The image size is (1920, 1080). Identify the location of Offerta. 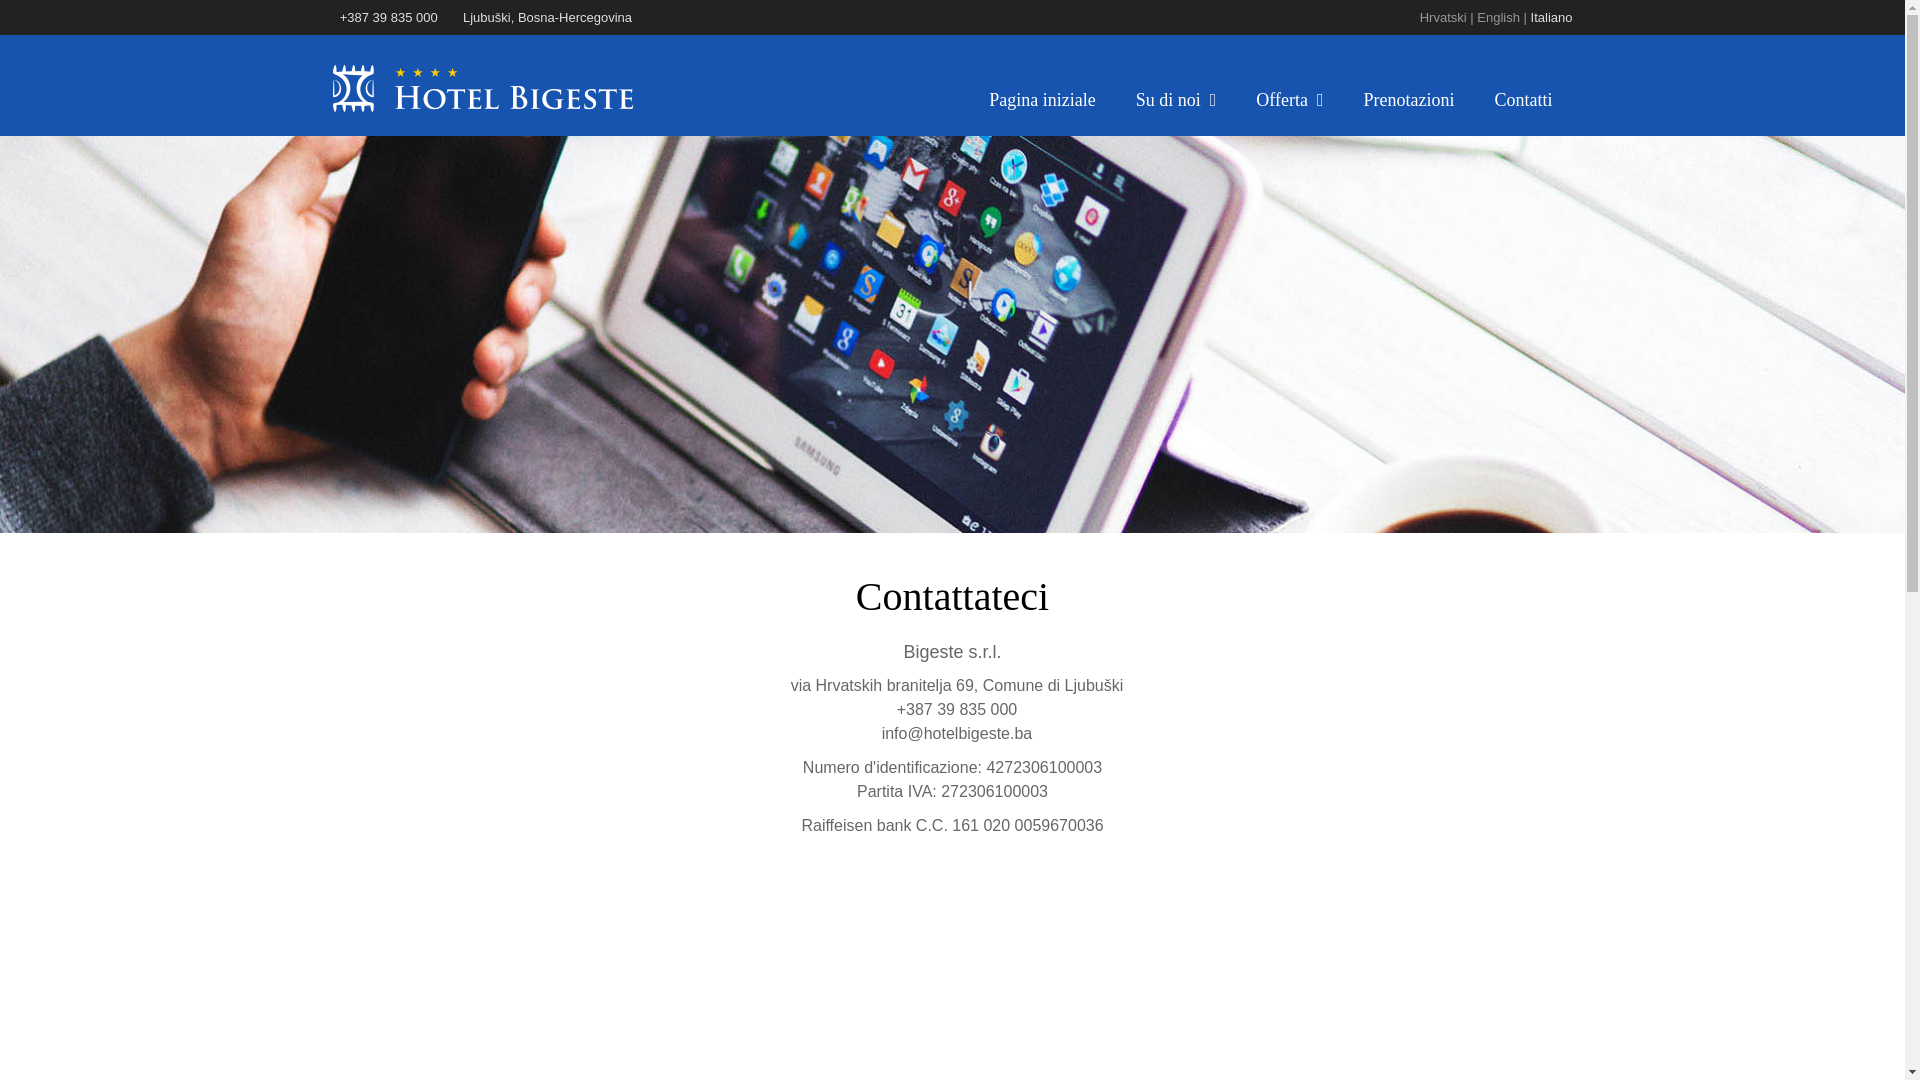
(1290, 100).